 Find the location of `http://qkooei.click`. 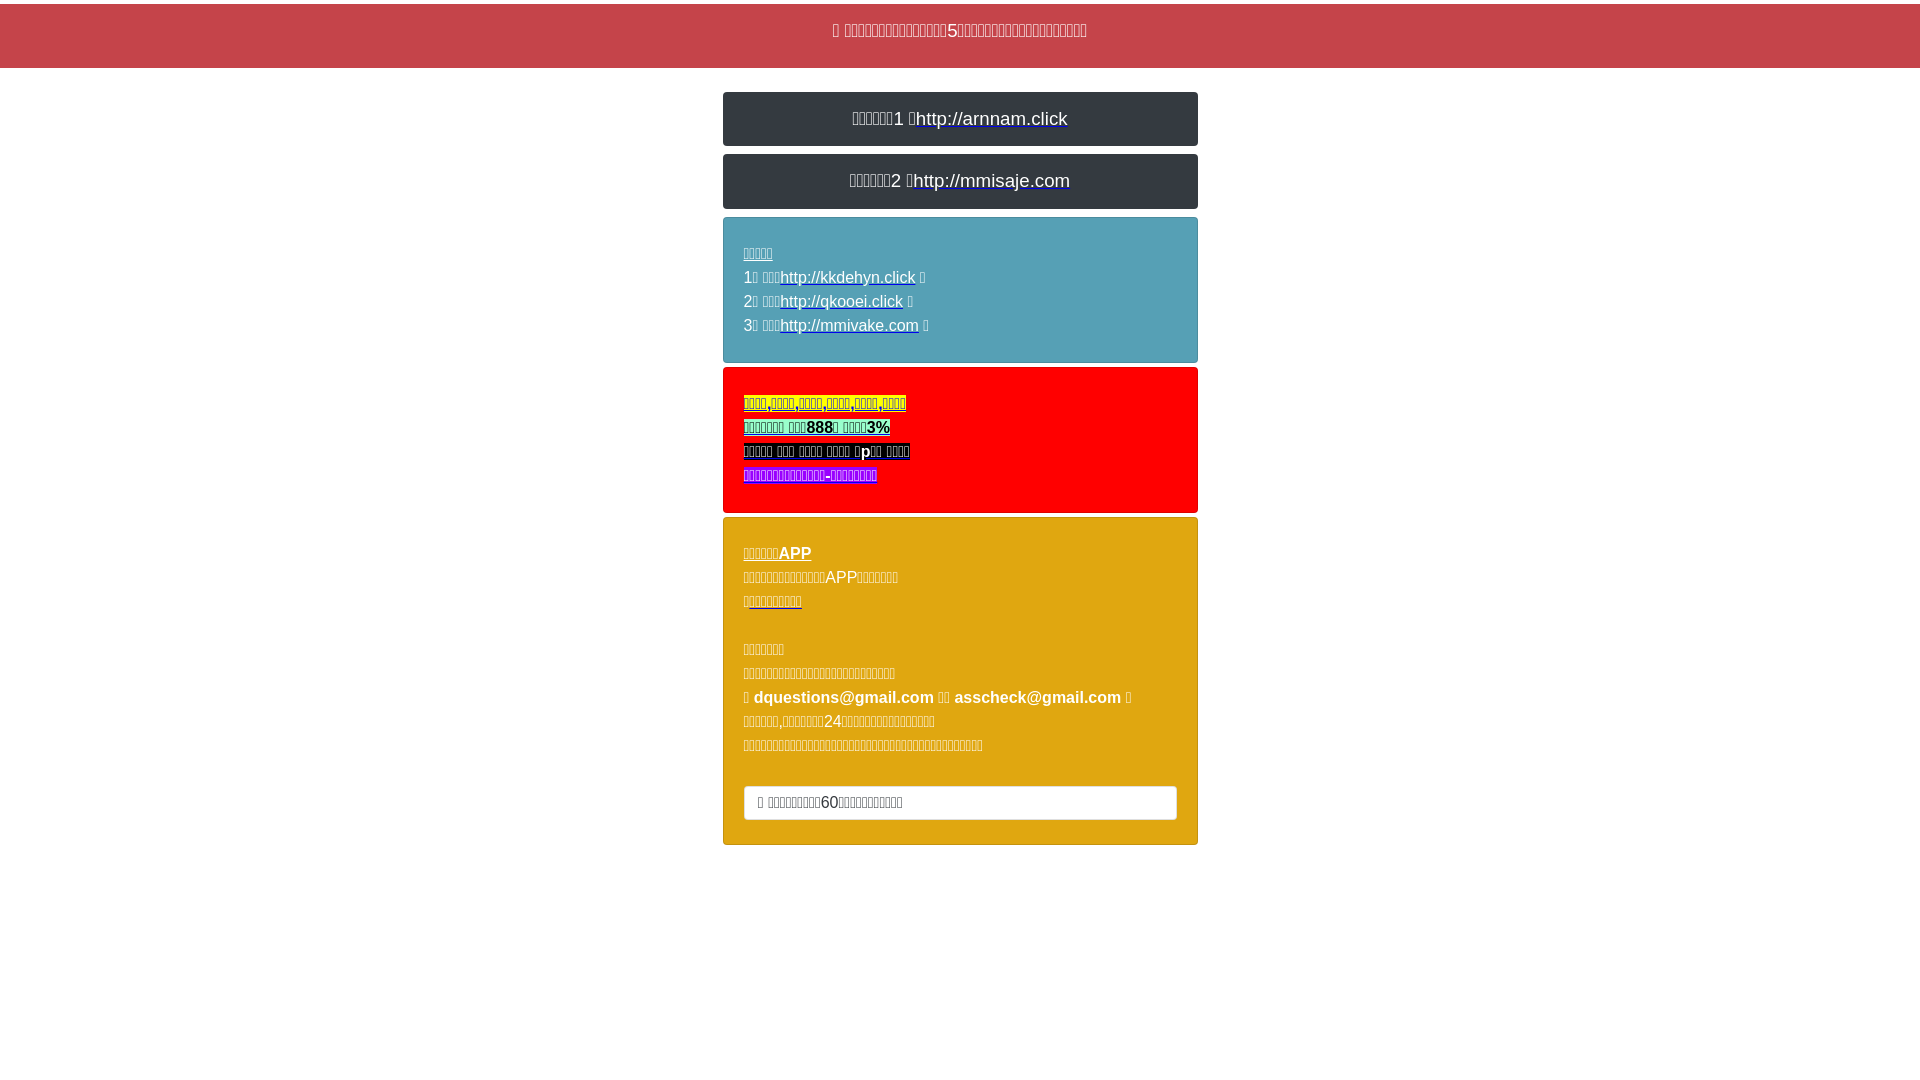

http://qkooei.click is located at coordinates (842, 302).